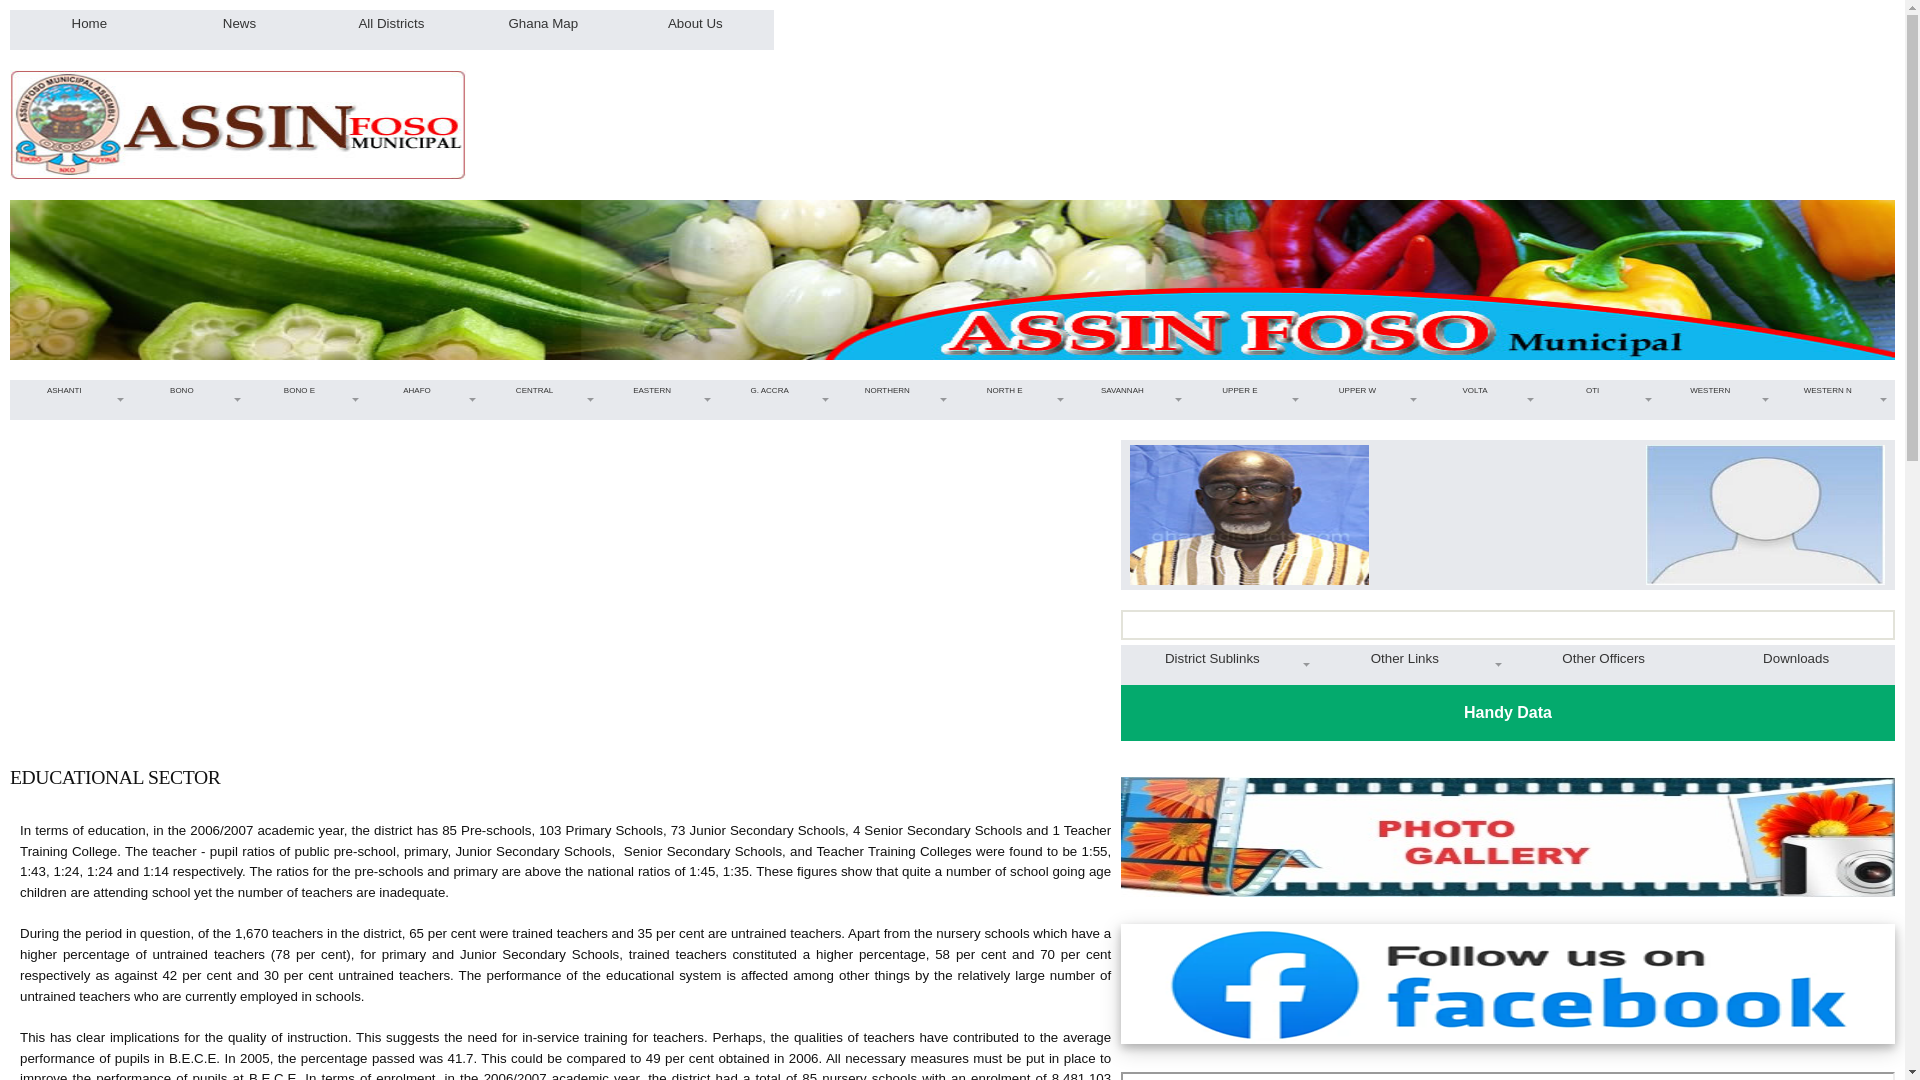 The height and width of the screenshot is (1080, 1920). What do you see at coordinates (1482, 390) in the screenshot?
I see `VOLTA` at bounding box center [1482, 390].